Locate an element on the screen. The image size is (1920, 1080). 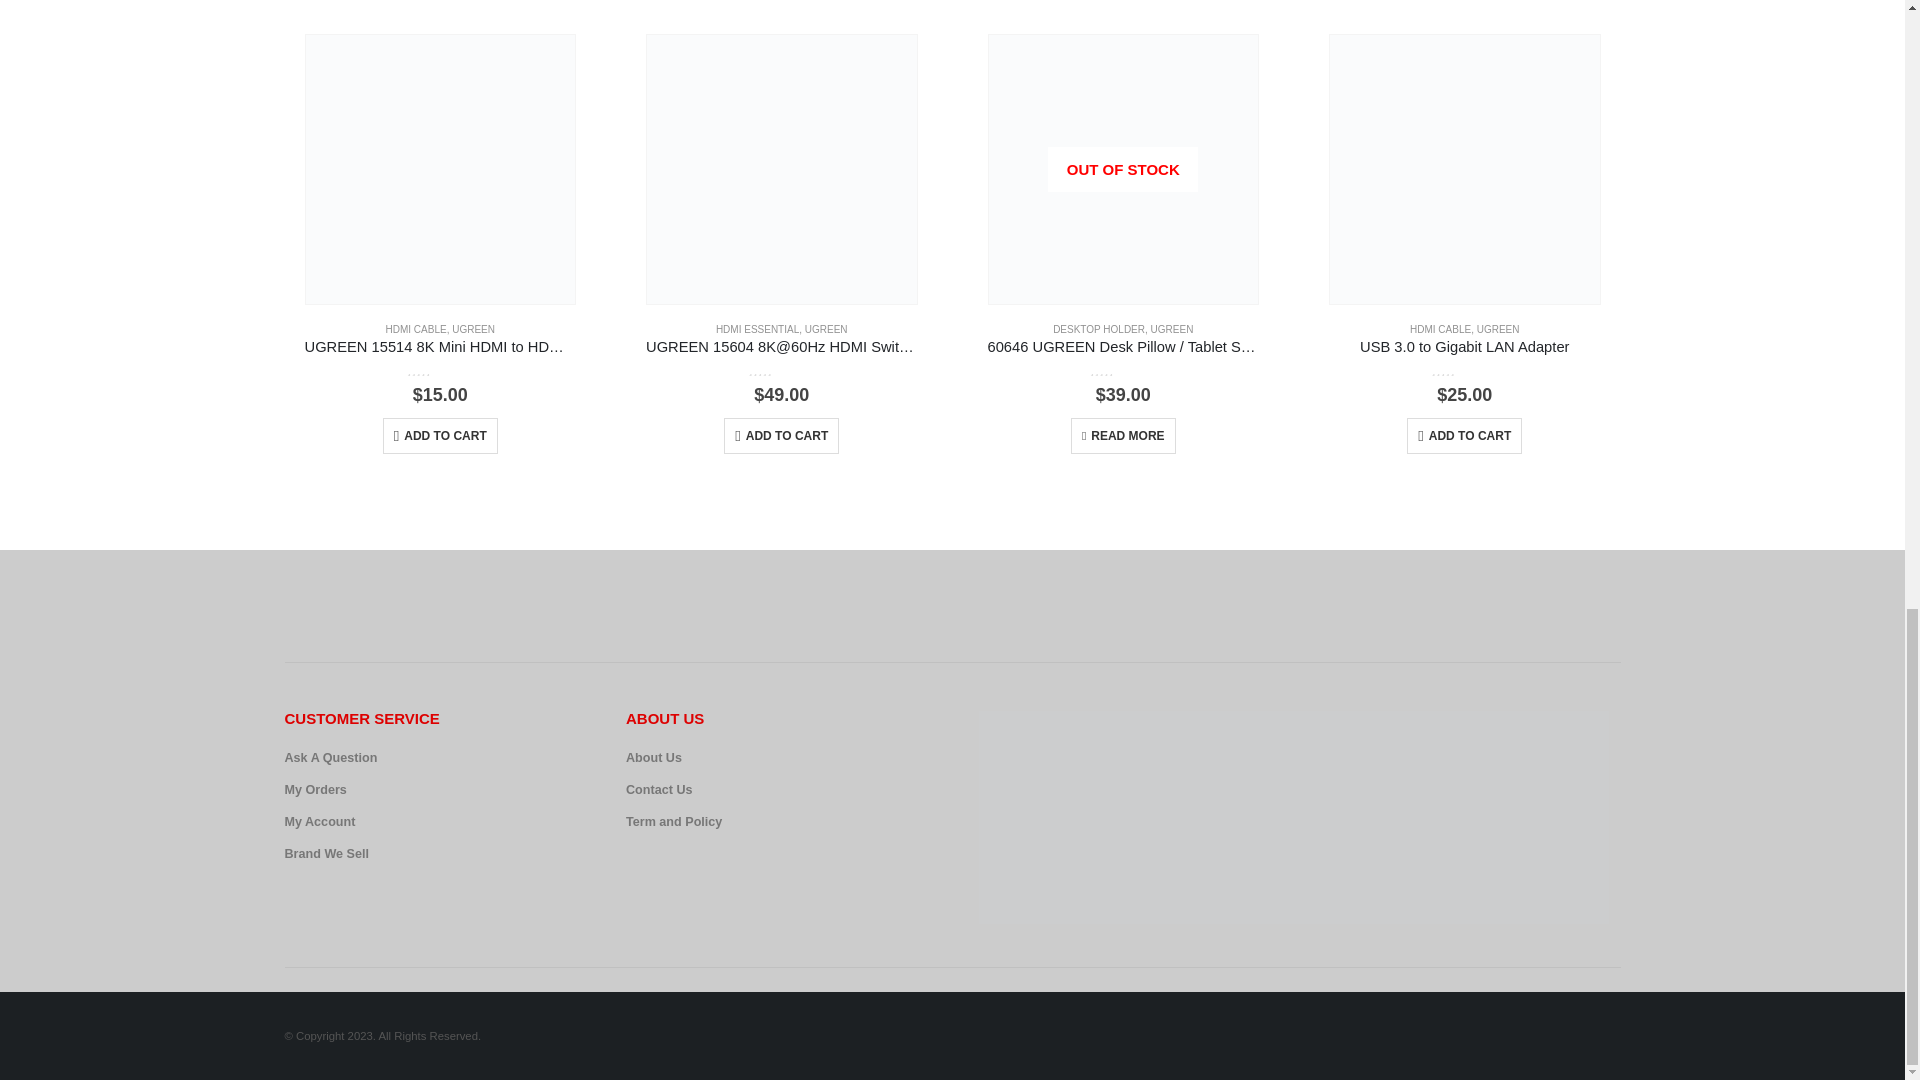
DESKTOP HOLDER is located at coordinates (1098, 329).